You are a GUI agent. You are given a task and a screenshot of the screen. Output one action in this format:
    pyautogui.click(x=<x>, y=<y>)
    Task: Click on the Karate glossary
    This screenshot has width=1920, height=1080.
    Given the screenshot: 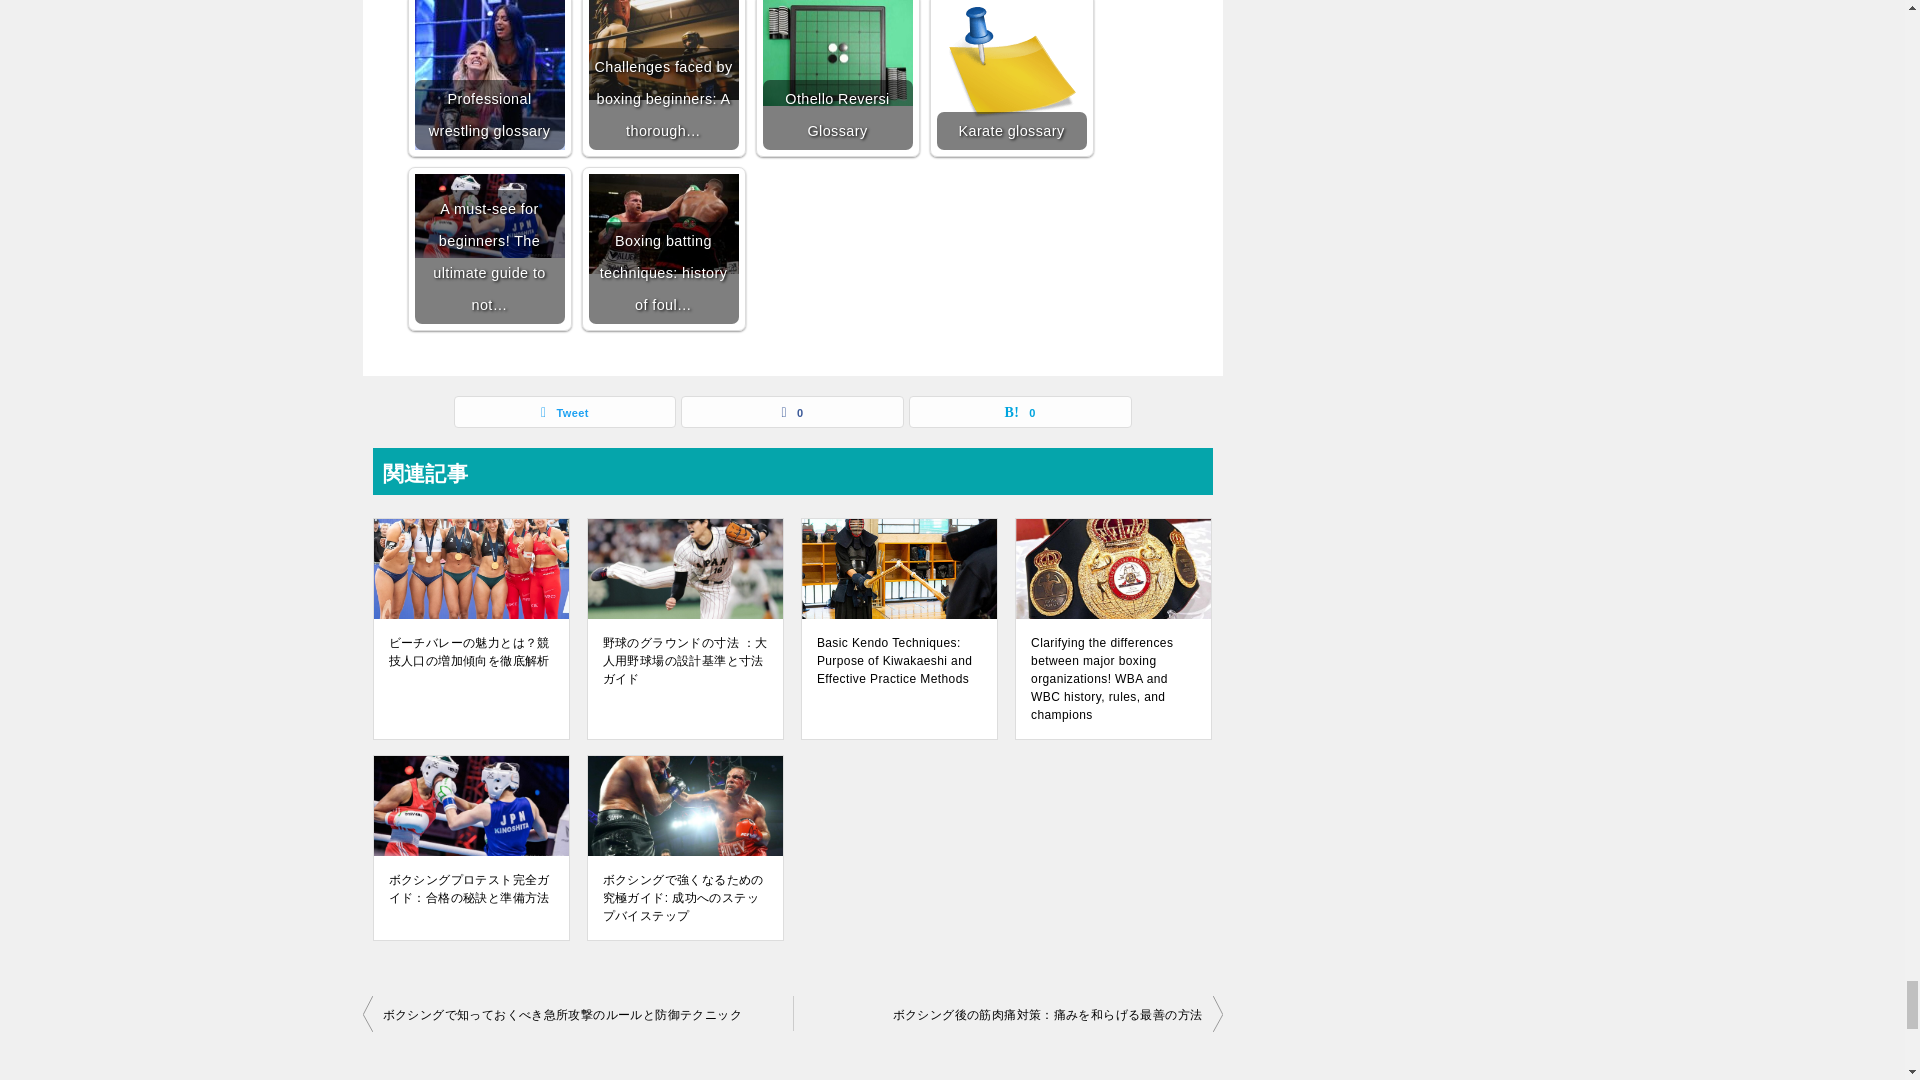 What is the action you would take?
    pyautogui.click(x=1011, y=75)
    